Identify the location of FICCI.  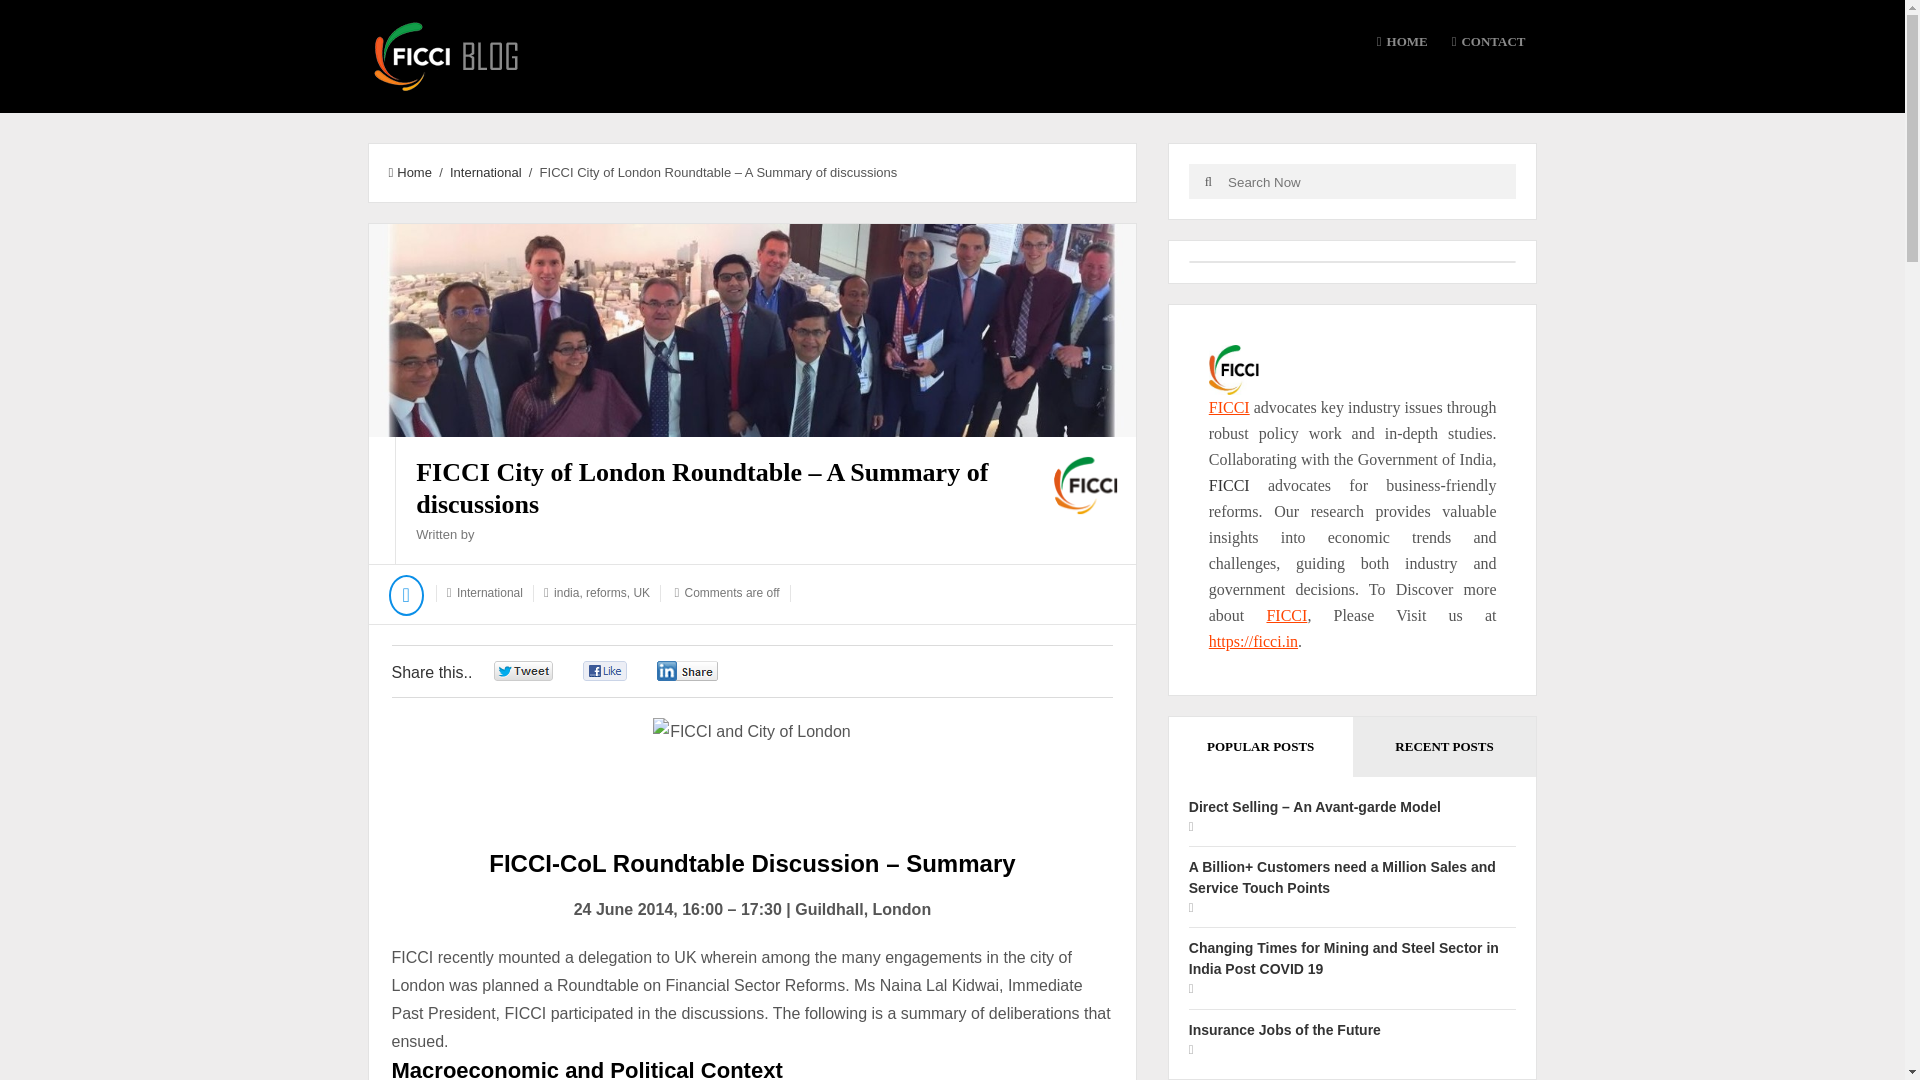
(1229, 485).